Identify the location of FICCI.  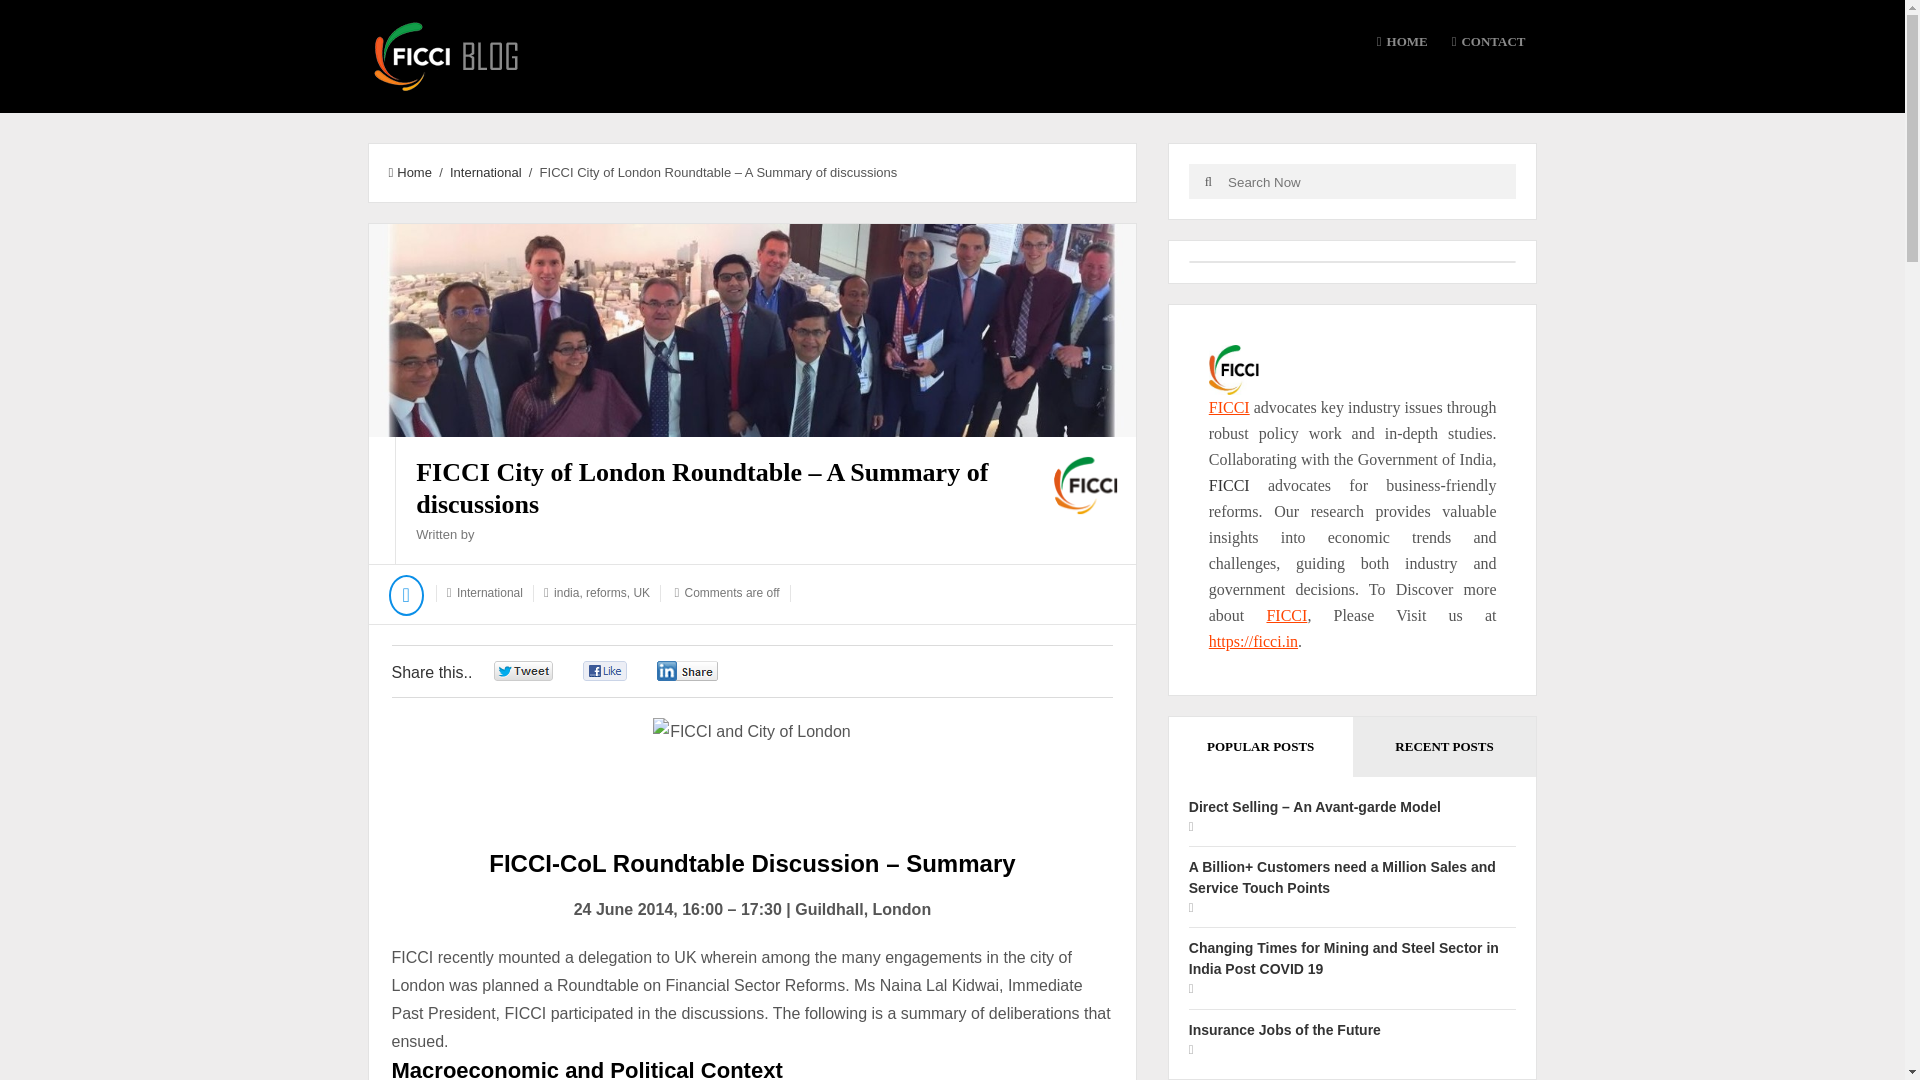
(1229, 485).